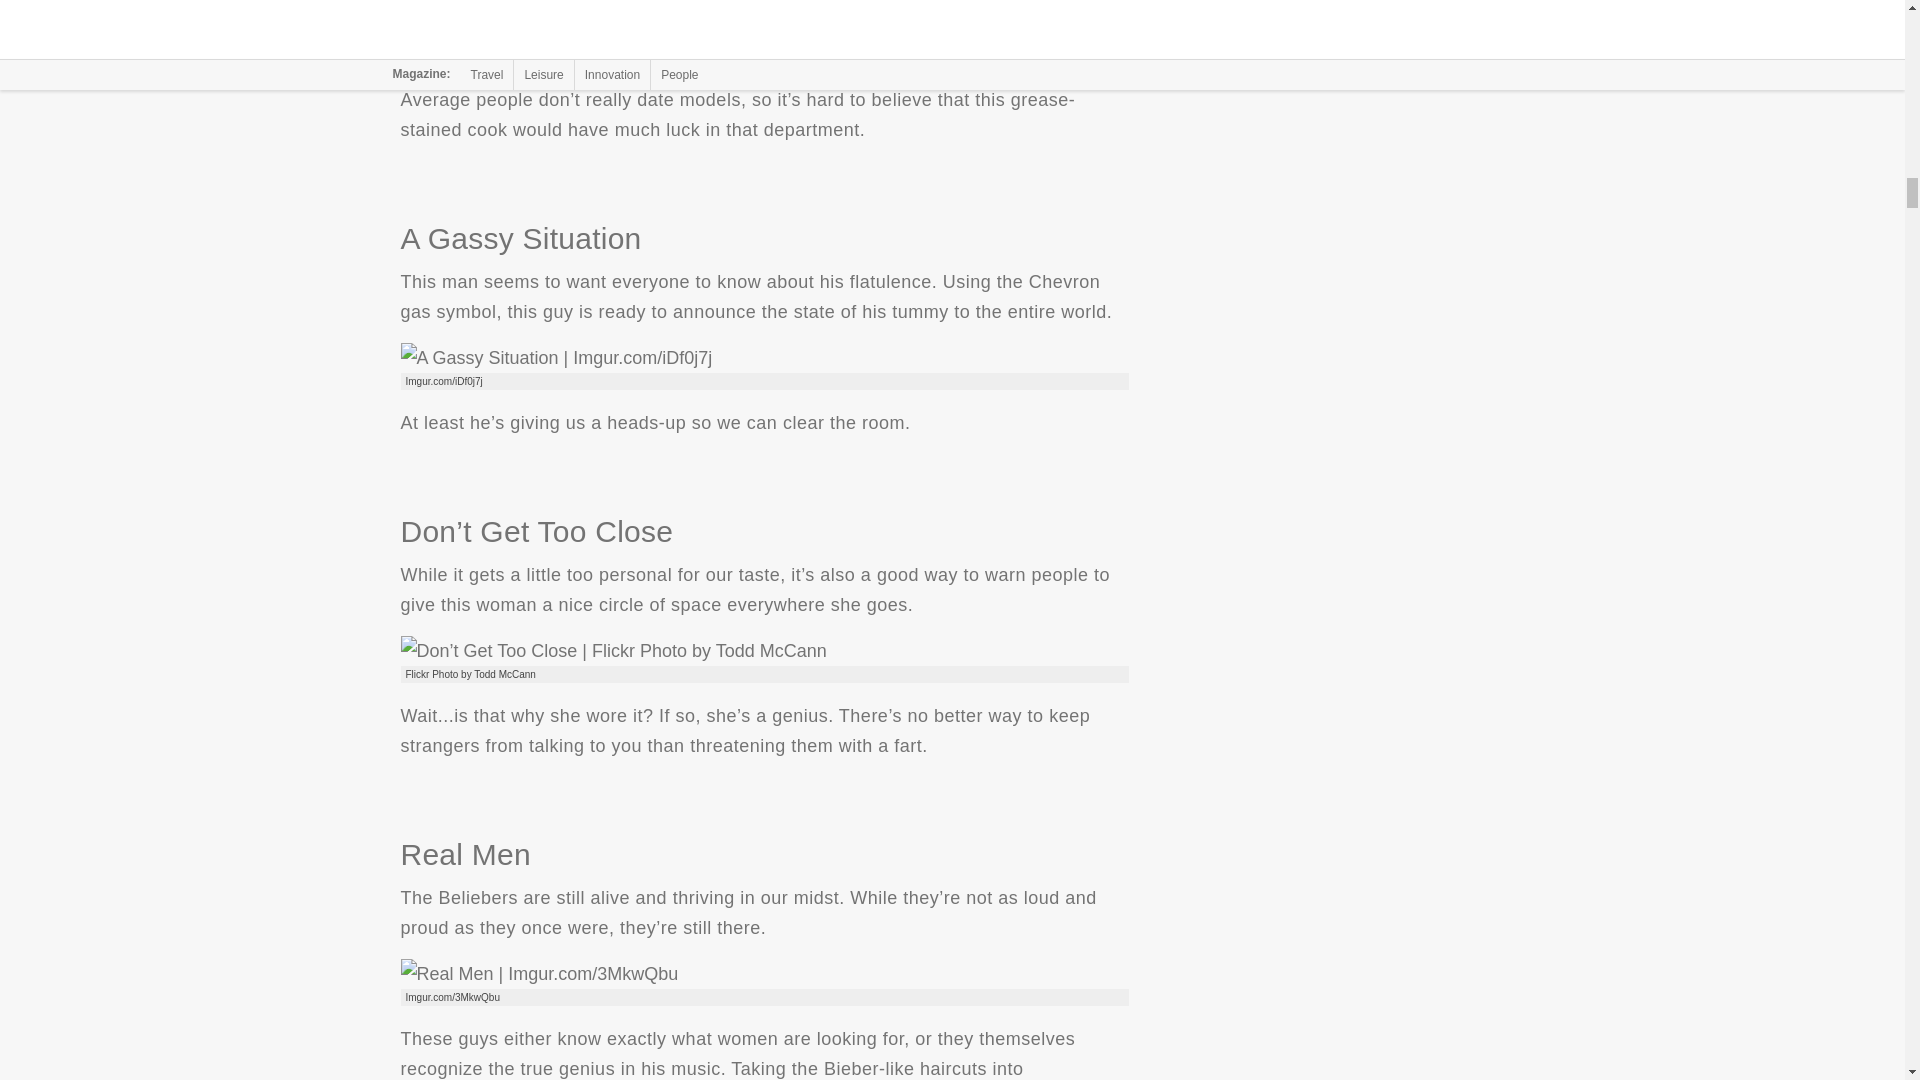  What do you see at coordinates (572, 34) in the screenshot?
I see `Clear Expectations` at bounding box center [572, 34].